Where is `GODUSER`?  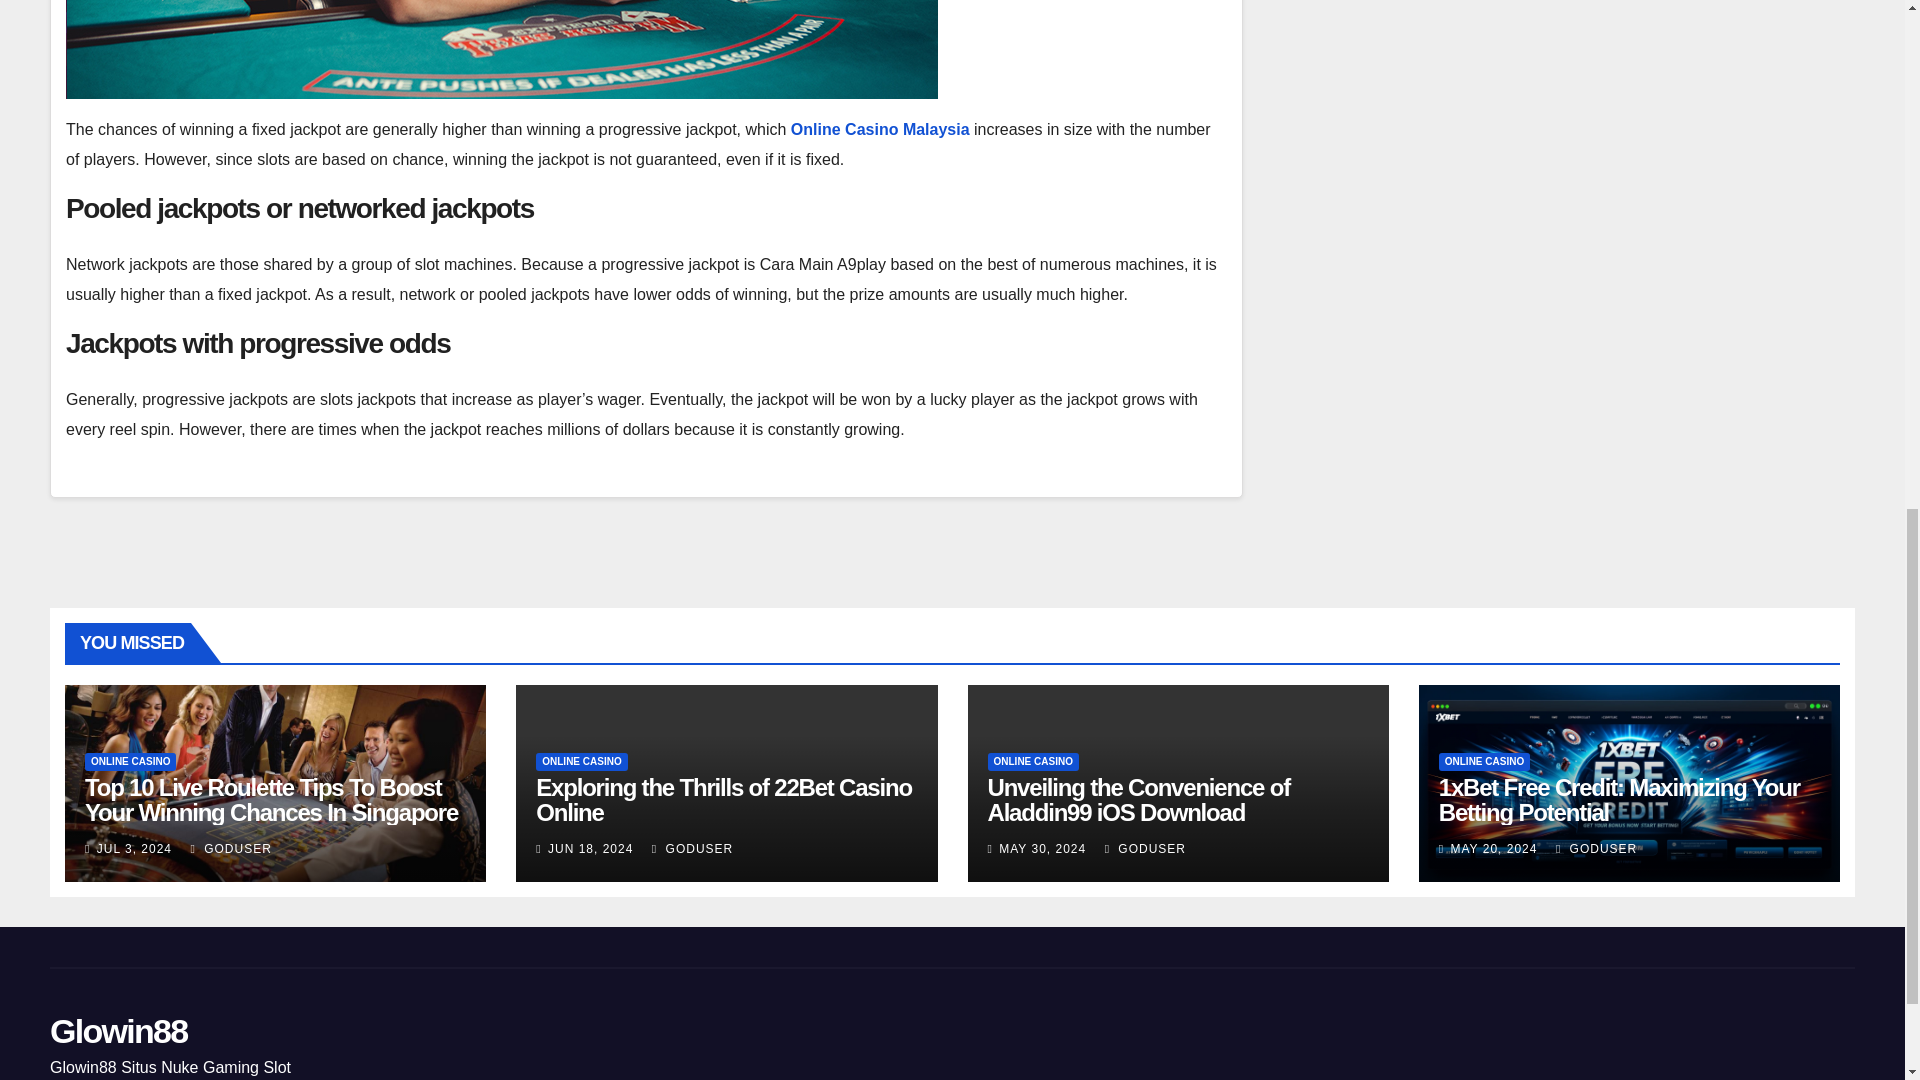 GODUSER is located at coordinates (230, 849).